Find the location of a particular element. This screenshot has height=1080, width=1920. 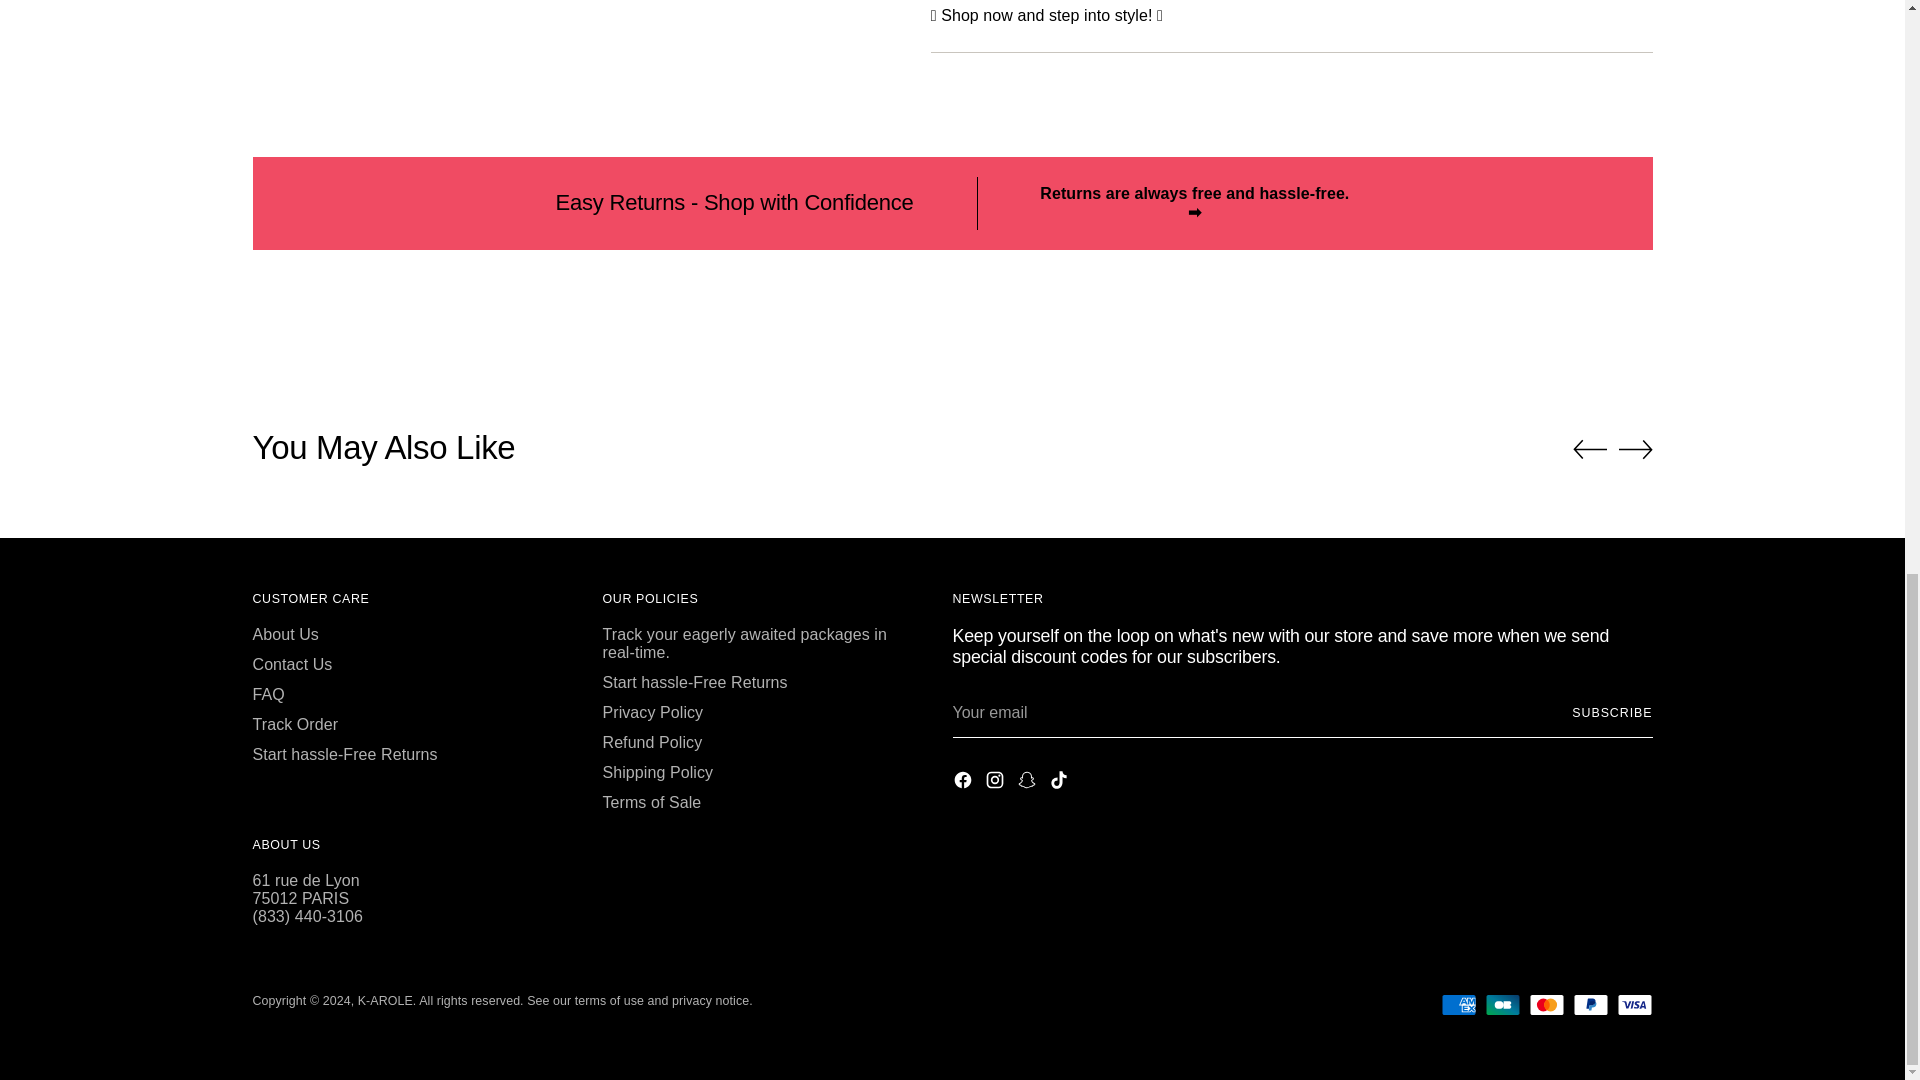

K-AROLE on Snapchat is located at coordinates (1028, 782).